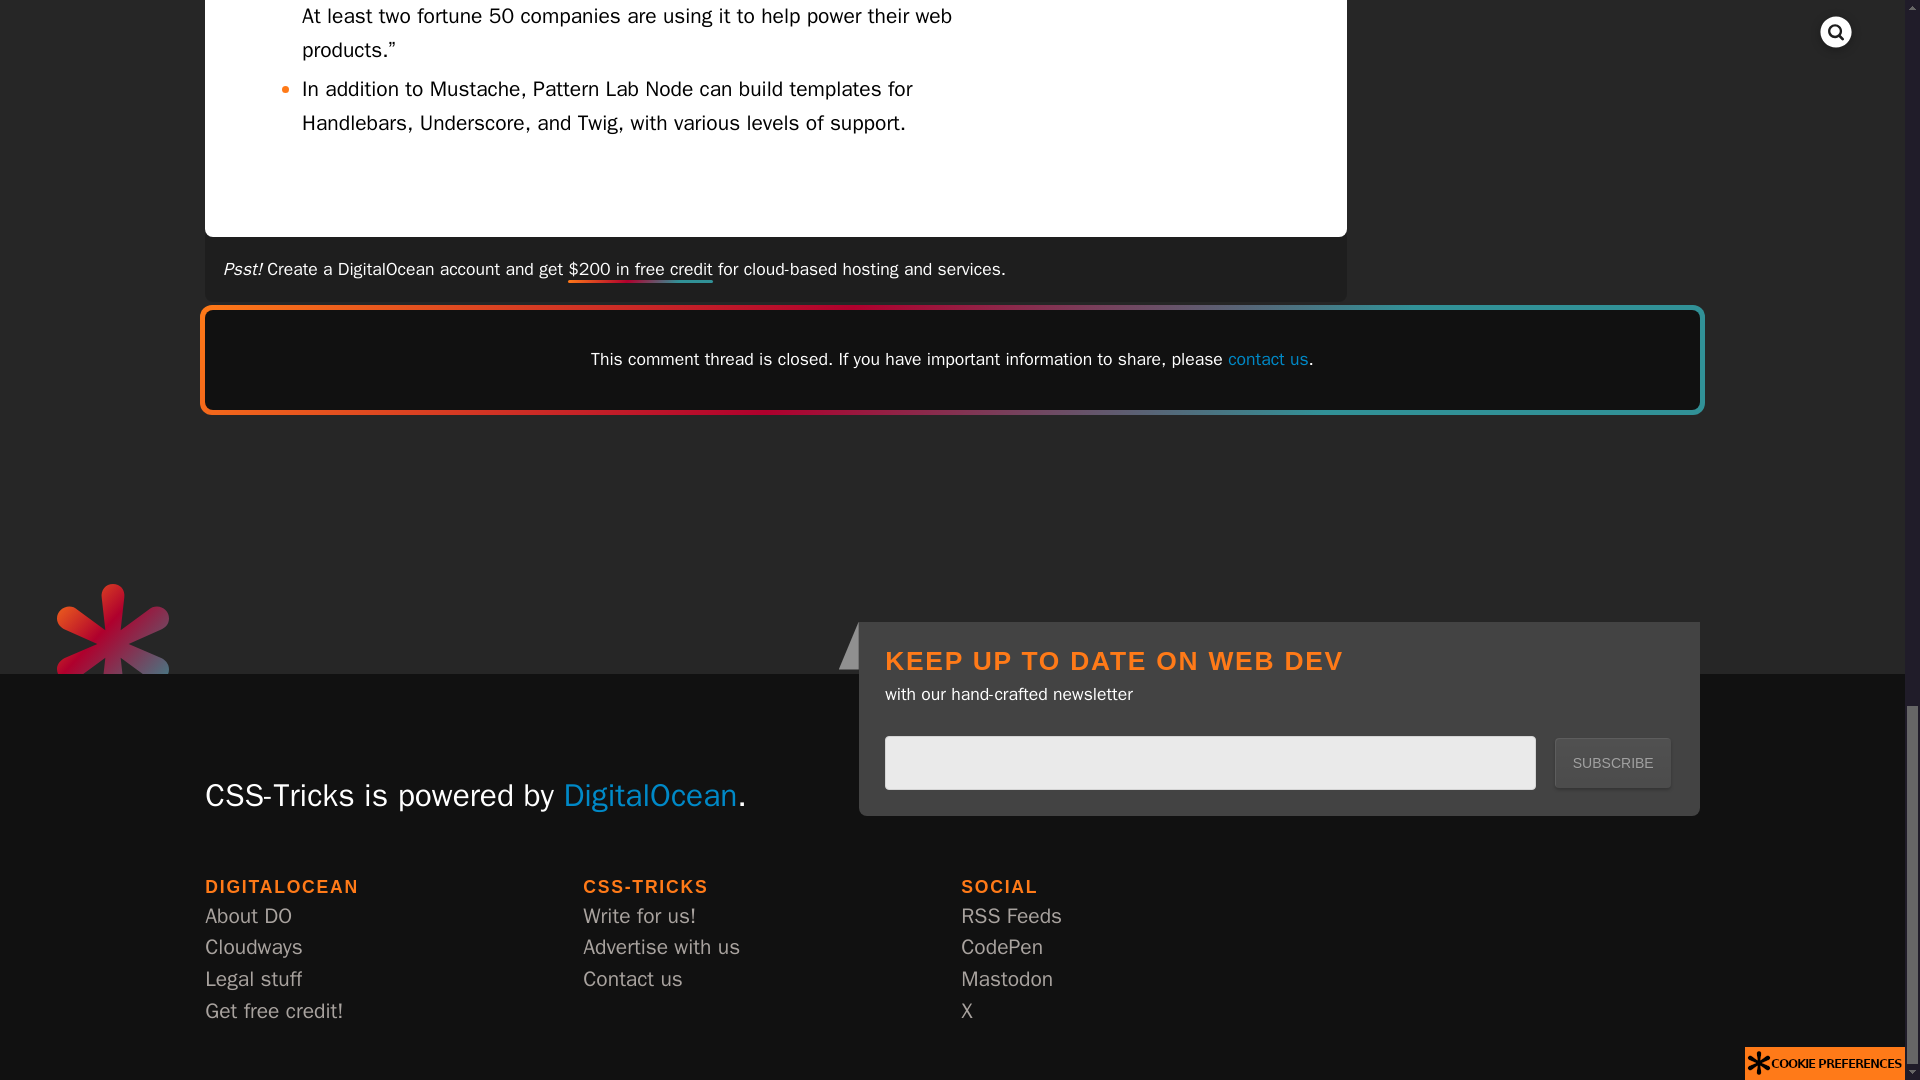 This screenshot has width=1920, height=1080. I want to click on DigitalOcean, so click(650, 795).